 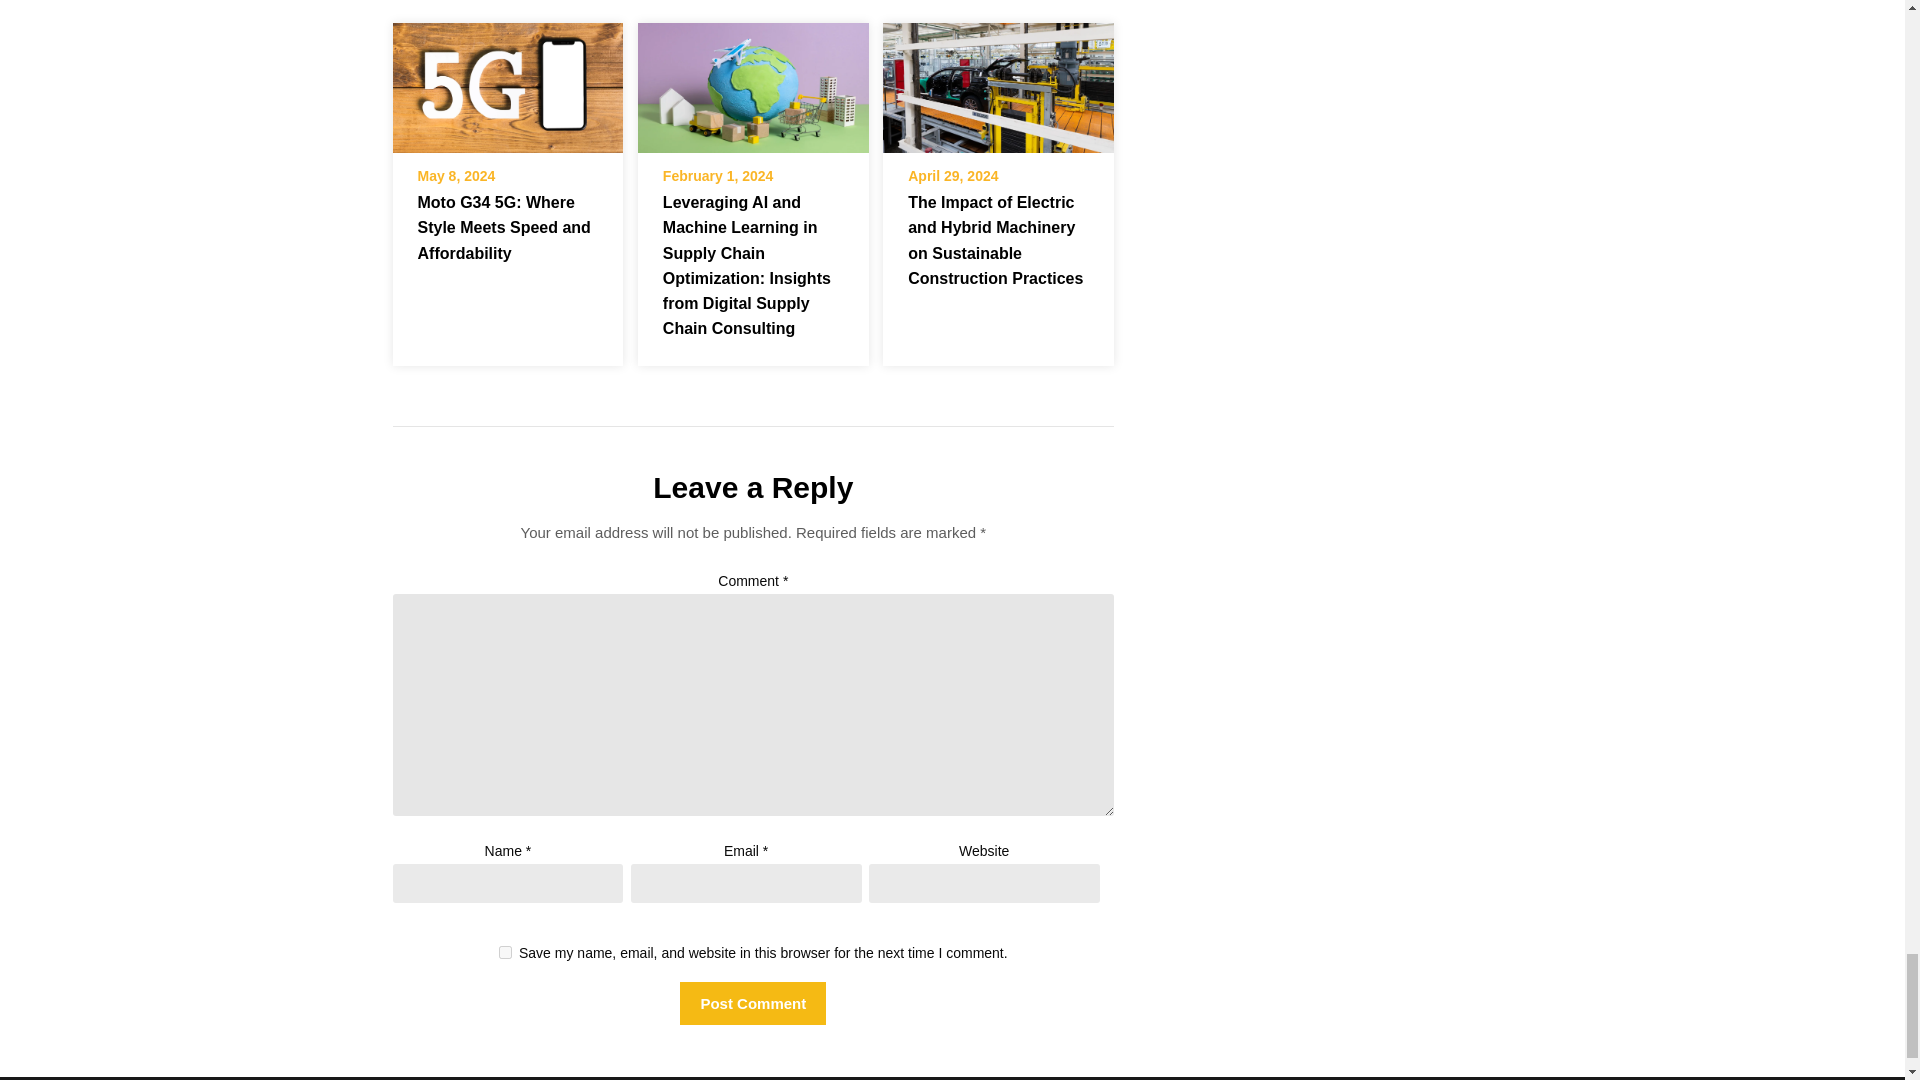 I want to click on Moto G34 5G: Where Style Meets Speed and Affordability, so click(x=506, y=81).